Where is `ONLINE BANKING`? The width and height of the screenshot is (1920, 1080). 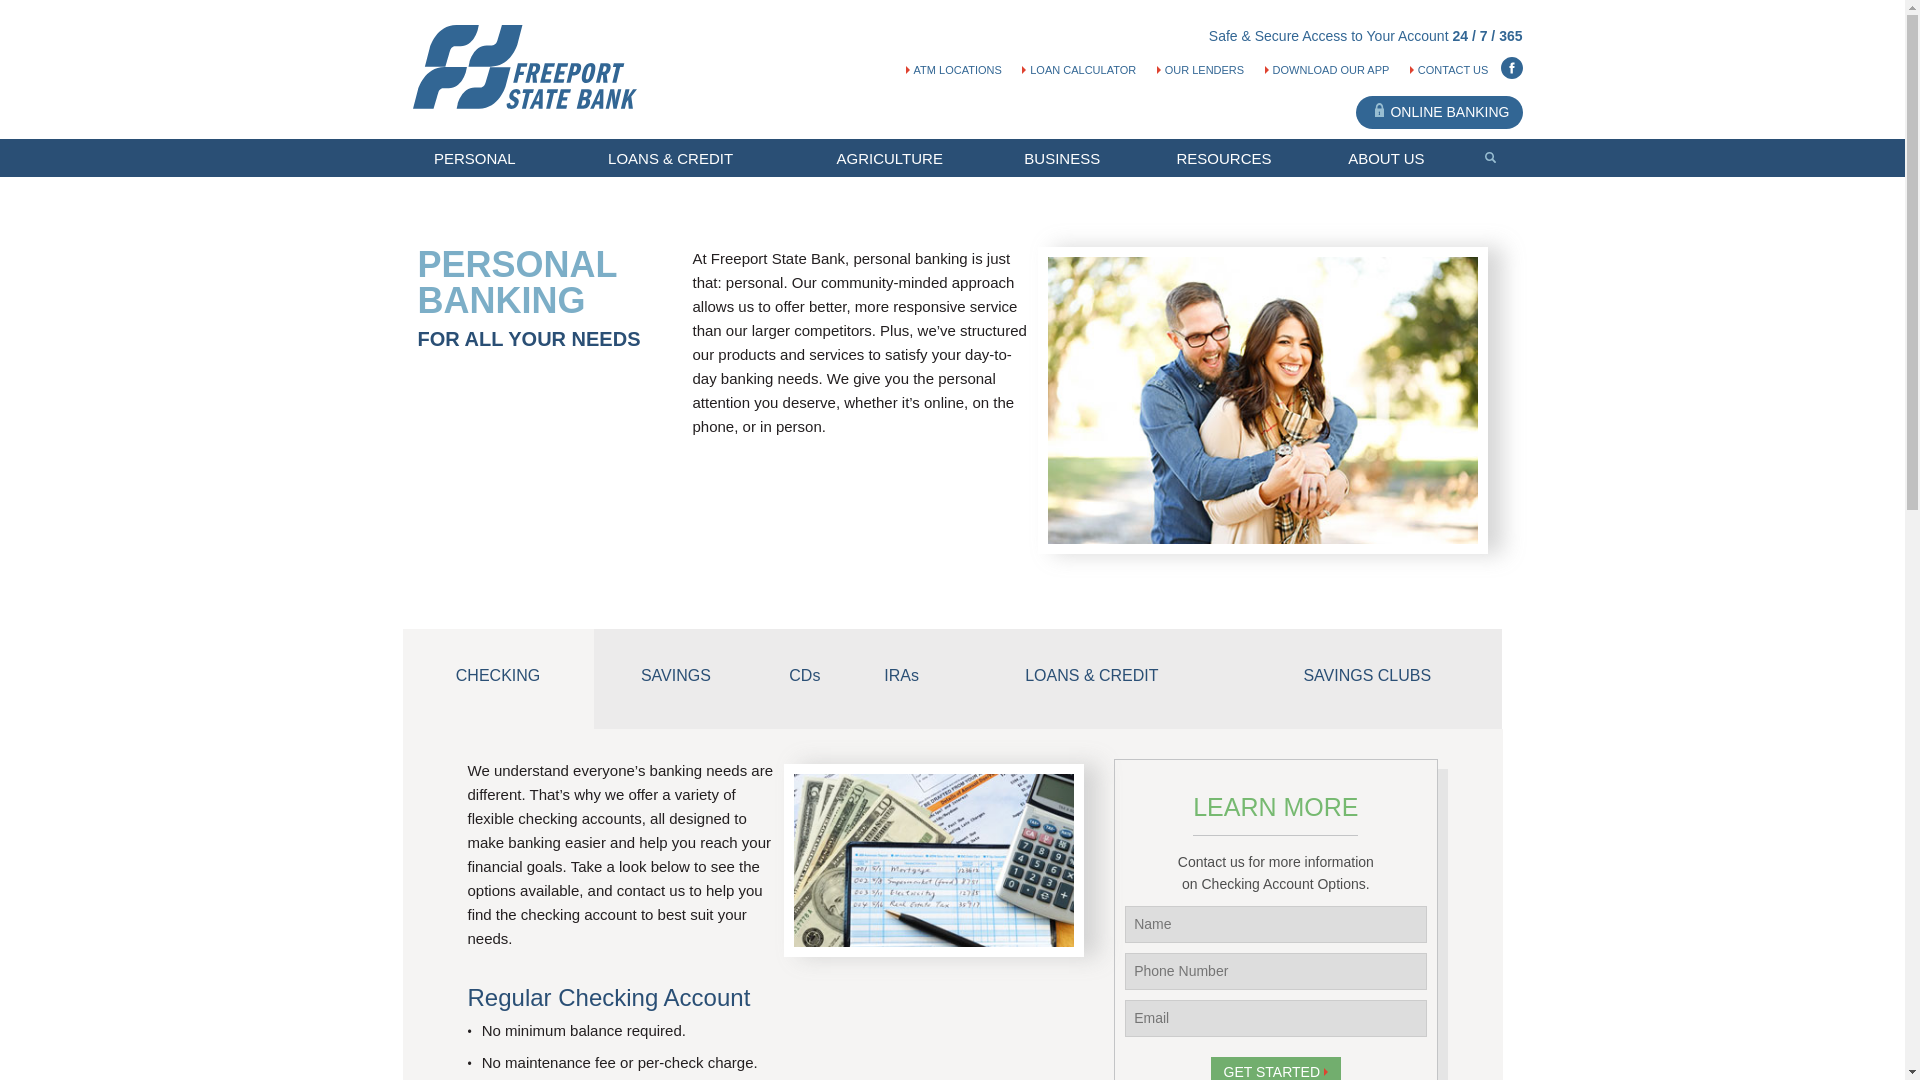 ONLINE BANKING is located at coordinates (1438, 112).